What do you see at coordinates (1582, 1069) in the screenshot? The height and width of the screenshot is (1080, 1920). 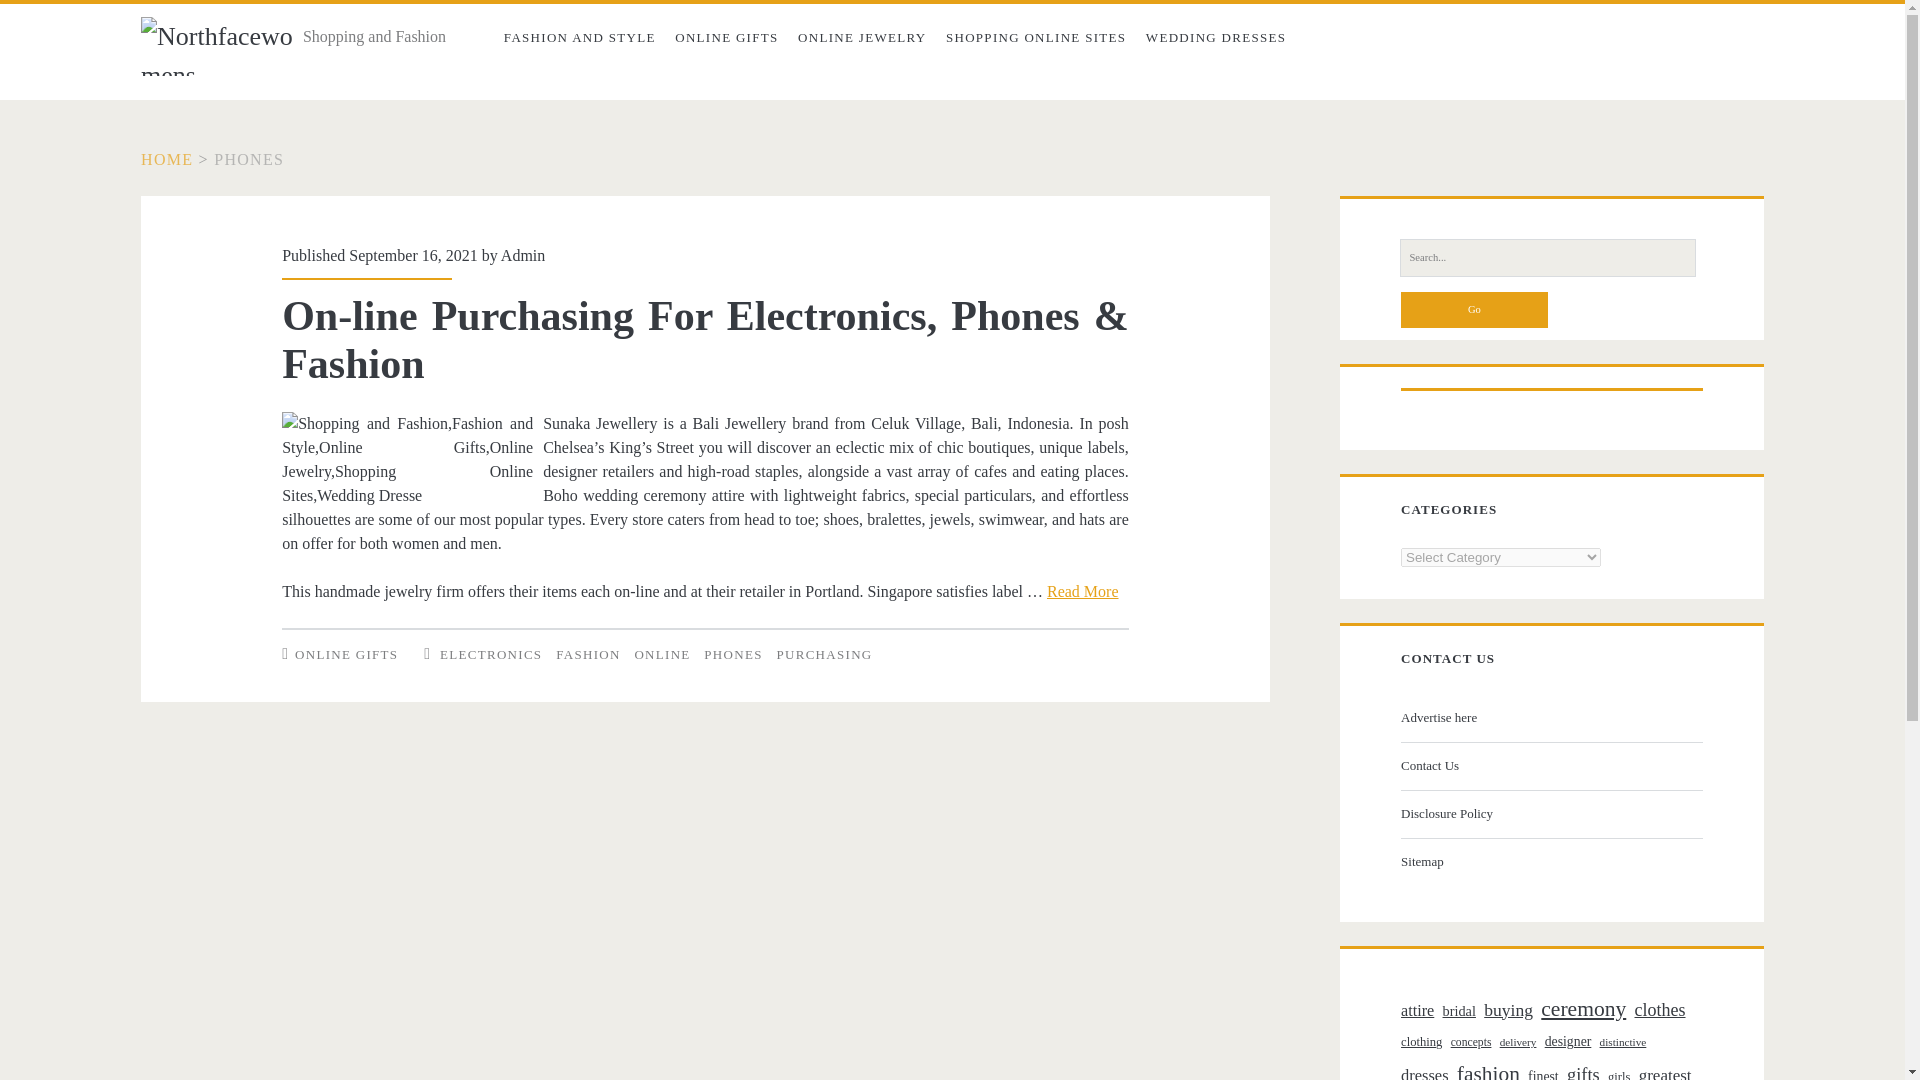 I see `gifts` at bounding box center [1582, 1069].